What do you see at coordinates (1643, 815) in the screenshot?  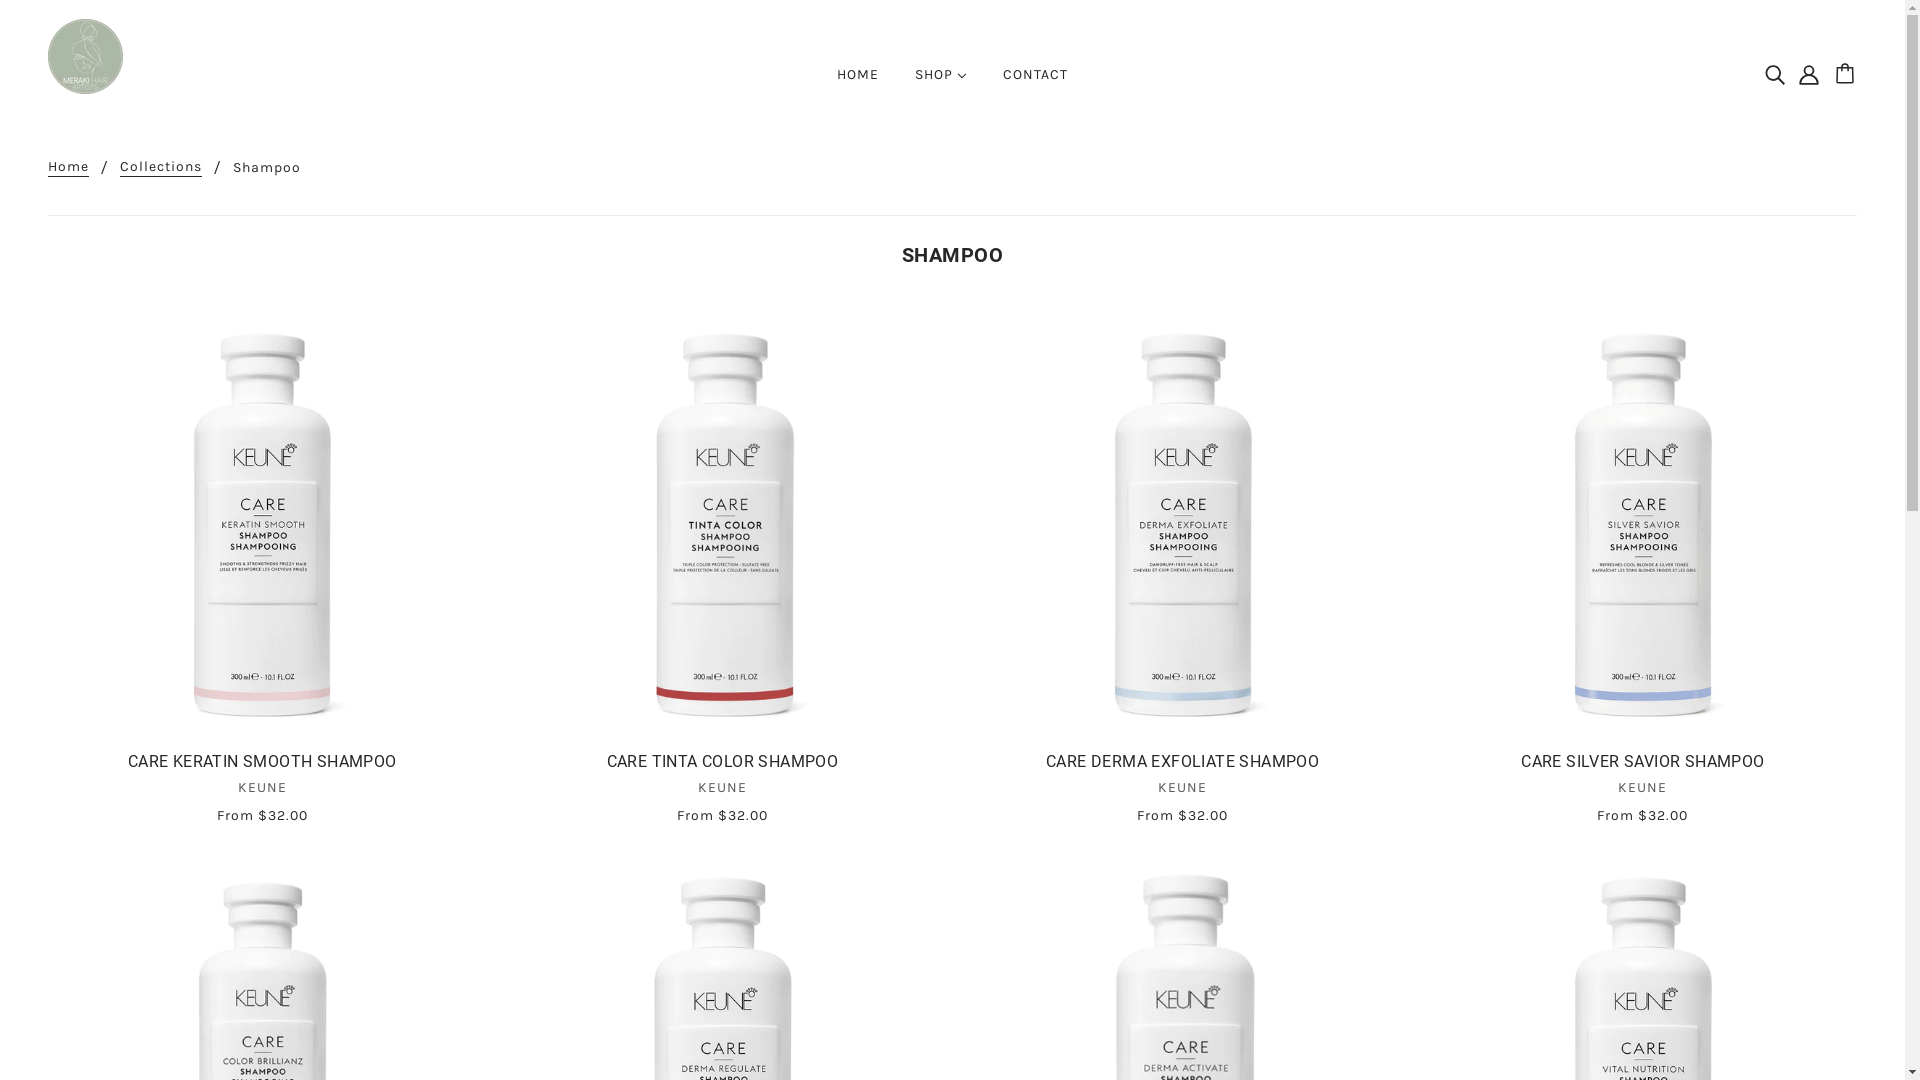 I see `From $32.00` at bounding box center [1643, 815].